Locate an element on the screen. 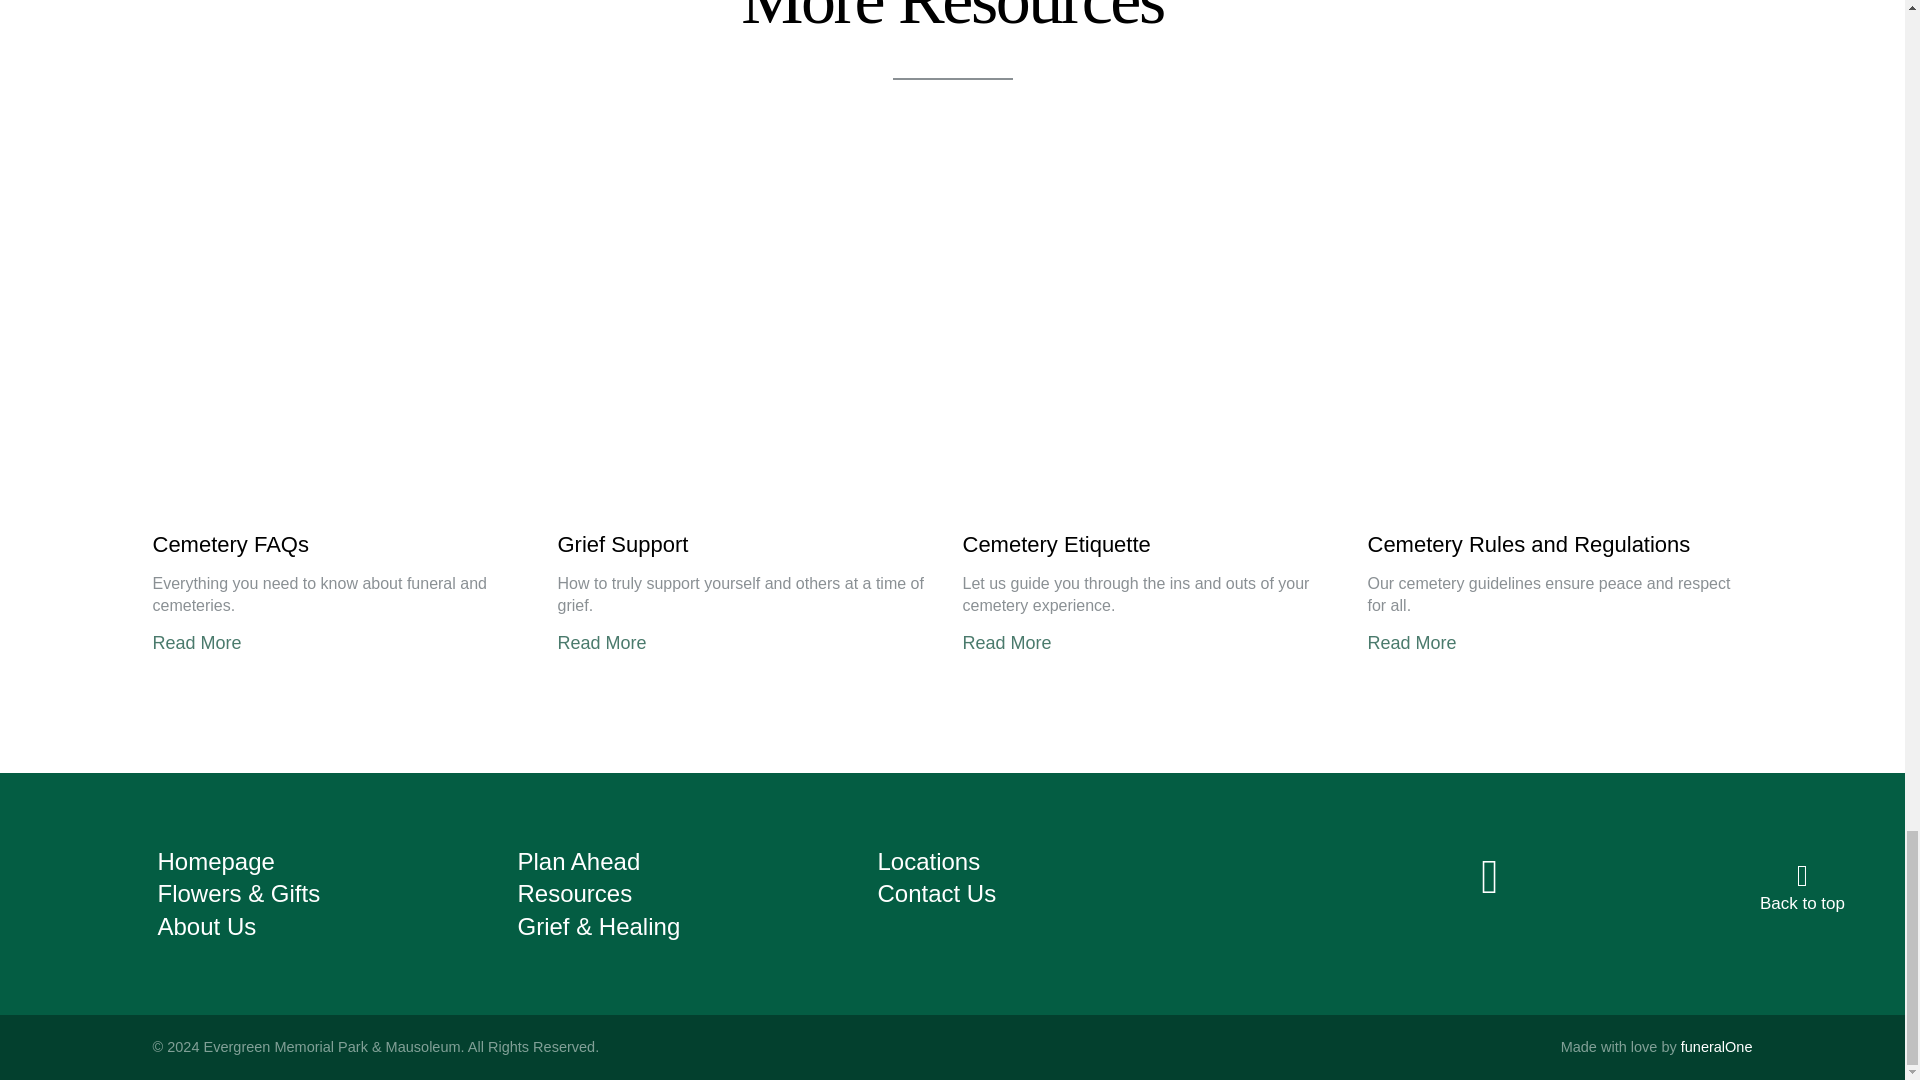 The image size is (1920, 1080). Back to top is located at coordinates (1802, 892).